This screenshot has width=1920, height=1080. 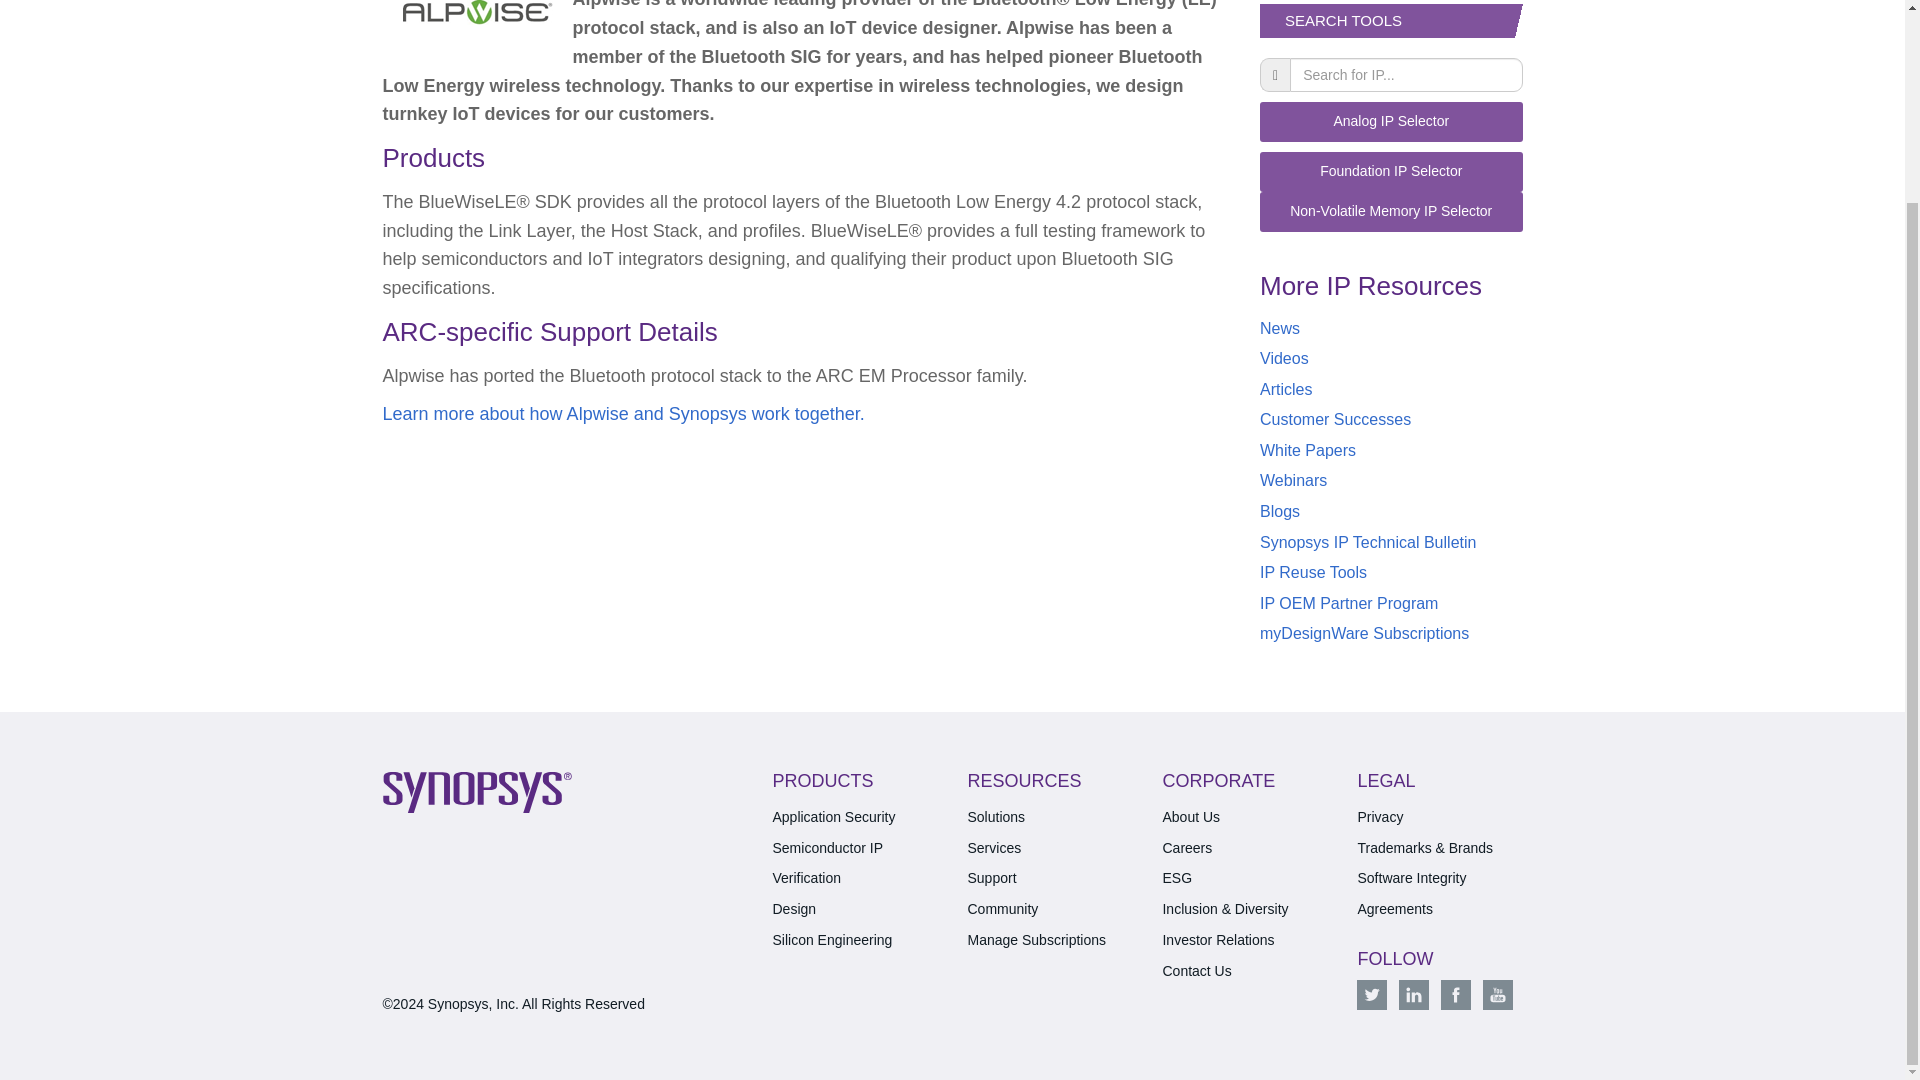 I want to click on Facebook, so click(x=1456, y=994).